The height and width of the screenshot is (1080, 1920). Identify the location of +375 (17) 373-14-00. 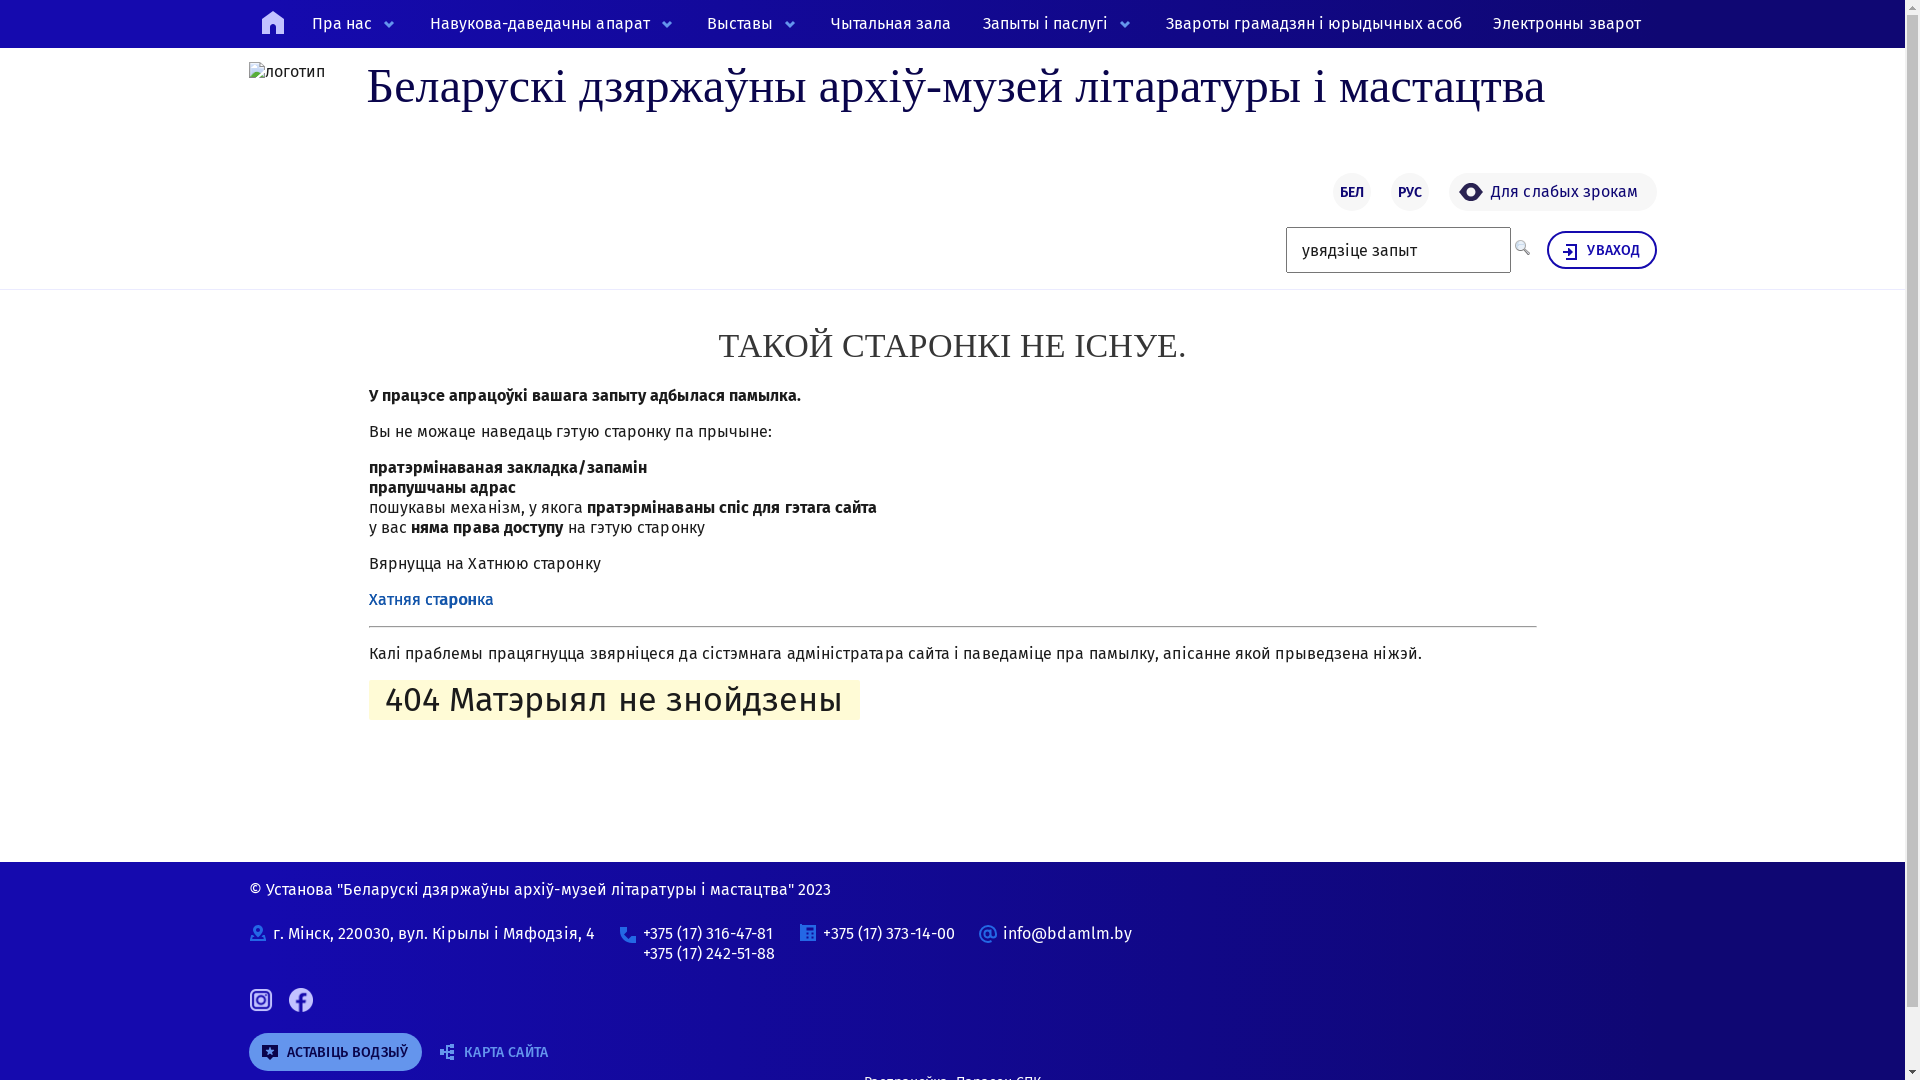
(889, 934).